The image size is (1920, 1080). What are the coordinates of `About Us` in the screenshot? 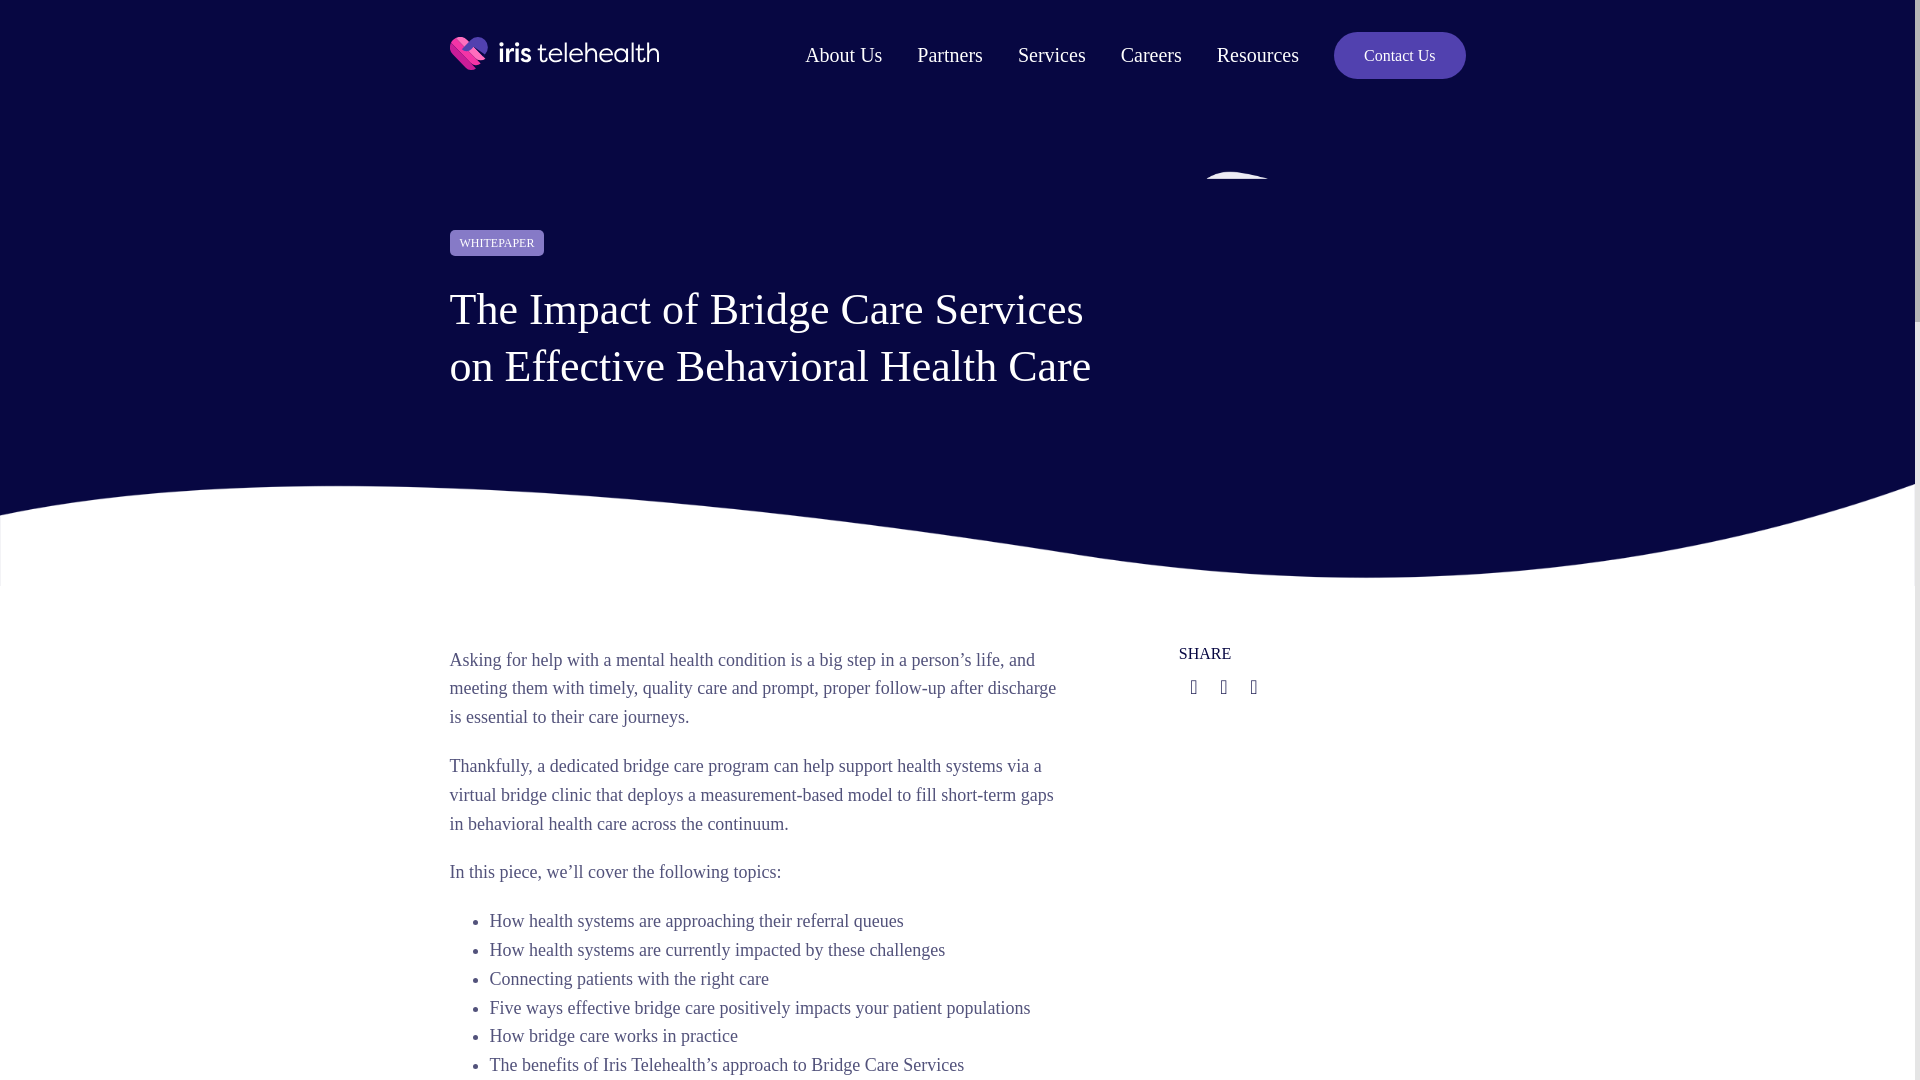 It's located at (842, 55).